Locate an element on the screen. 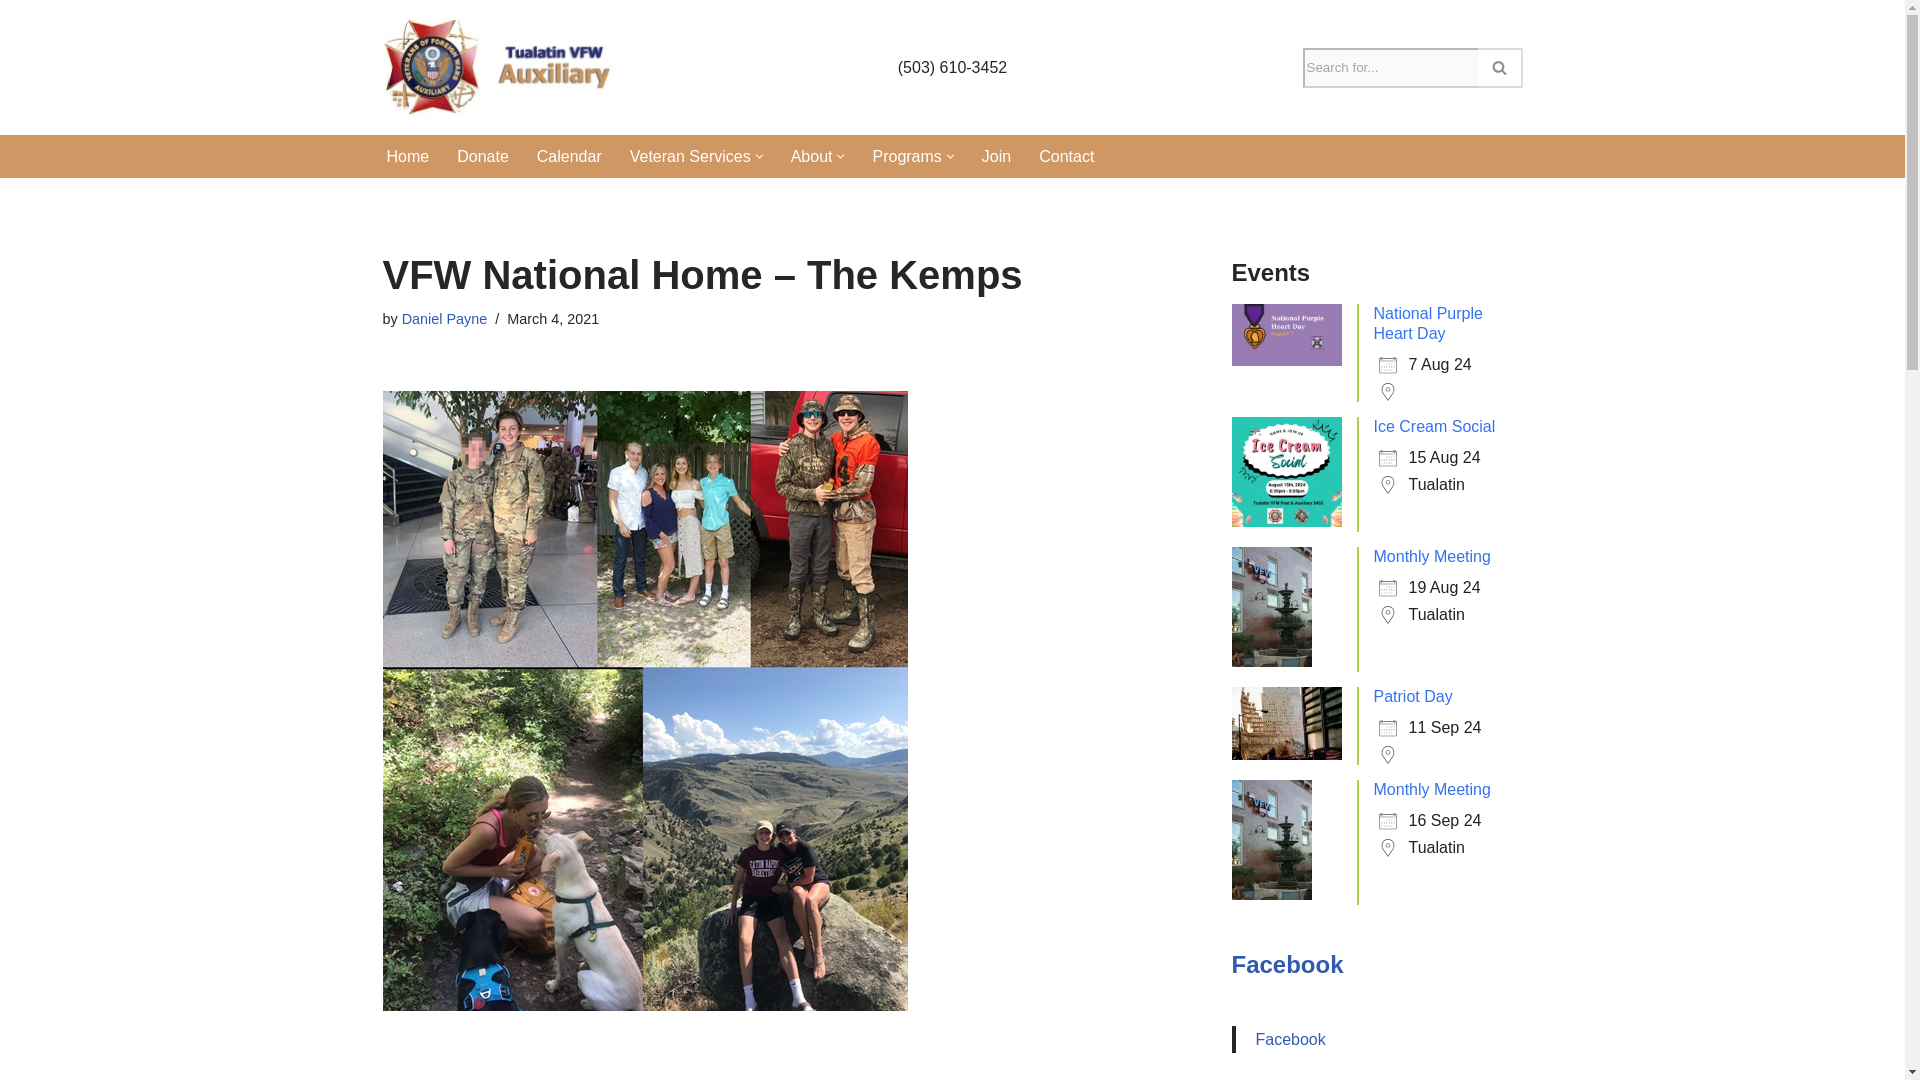  Veteran Services is located at coordinates (690, 156).